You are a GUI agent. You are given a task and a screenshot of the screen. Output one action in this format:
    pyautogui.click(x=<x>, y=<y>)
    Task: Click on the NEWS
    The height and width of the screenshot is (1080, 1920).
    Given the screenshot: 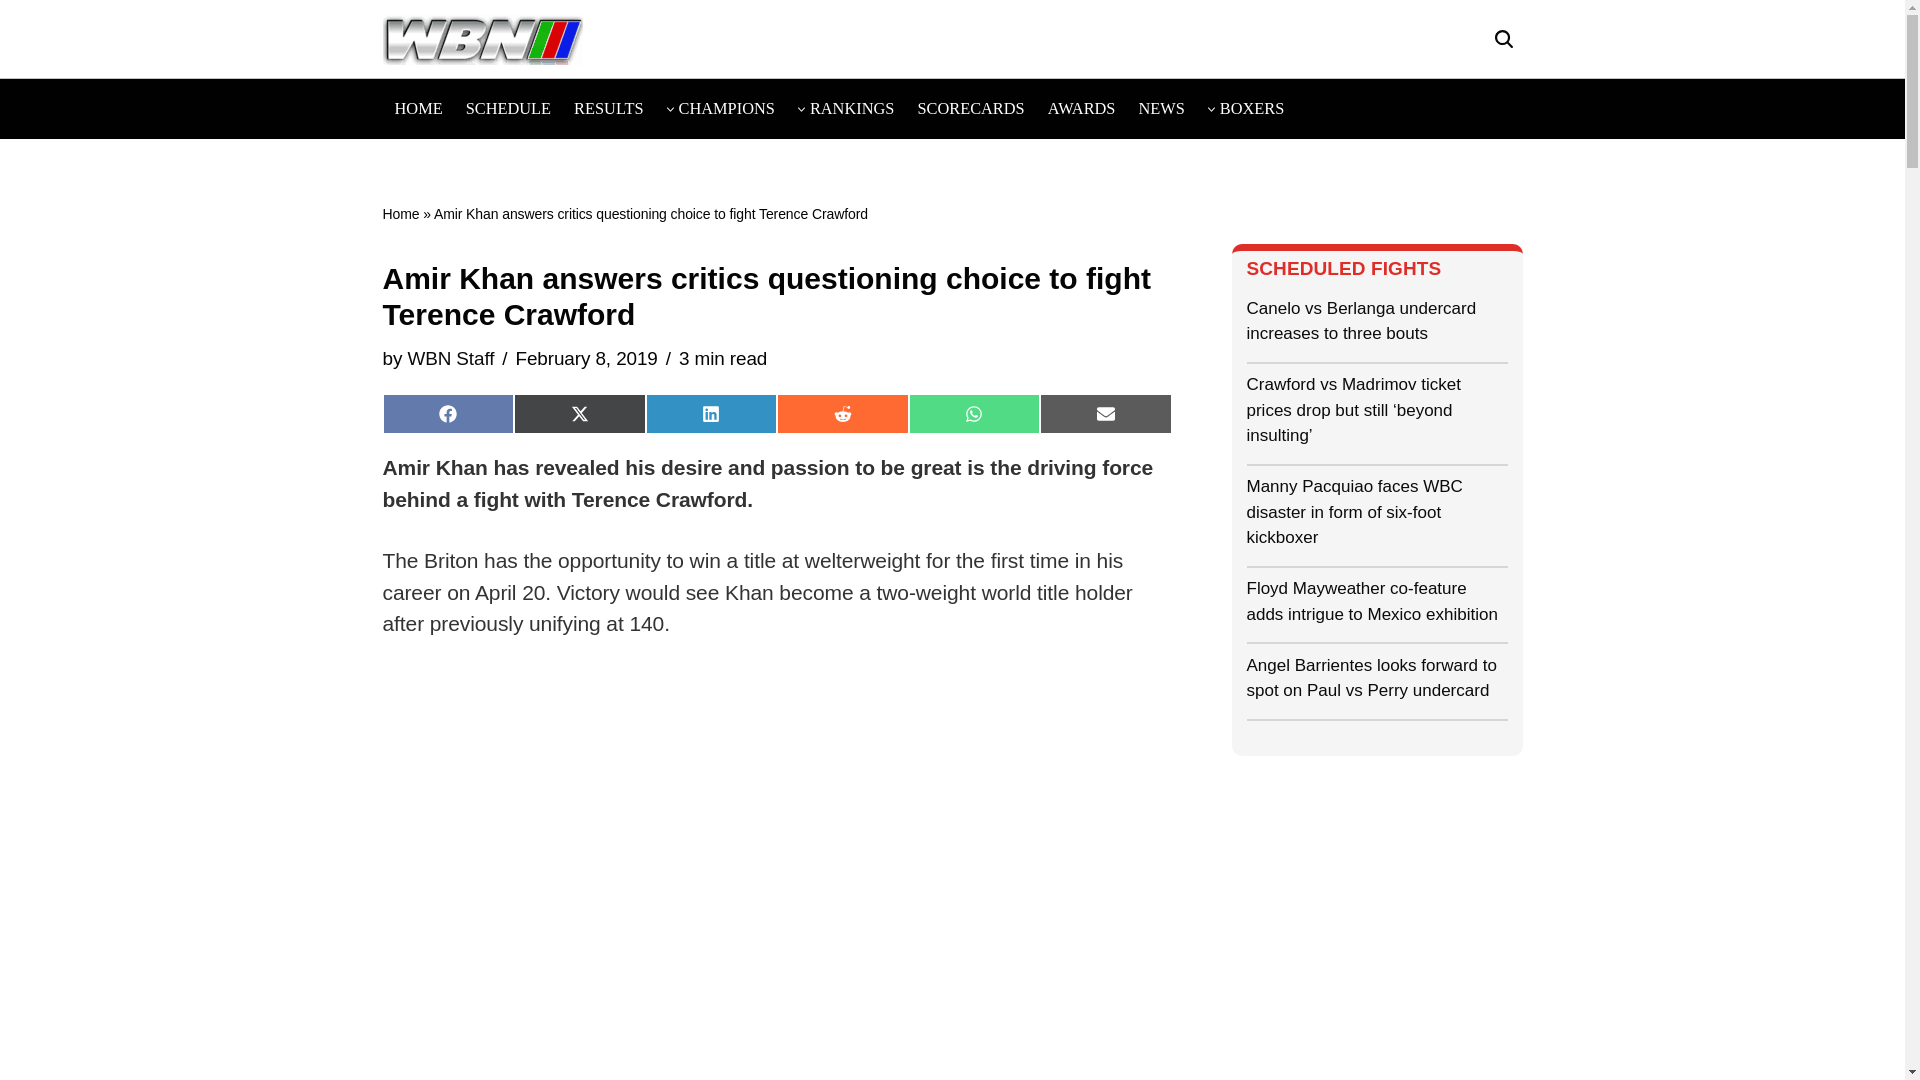 What is the action you would take?
    pyautogui.click(x=1161, y=108)
    